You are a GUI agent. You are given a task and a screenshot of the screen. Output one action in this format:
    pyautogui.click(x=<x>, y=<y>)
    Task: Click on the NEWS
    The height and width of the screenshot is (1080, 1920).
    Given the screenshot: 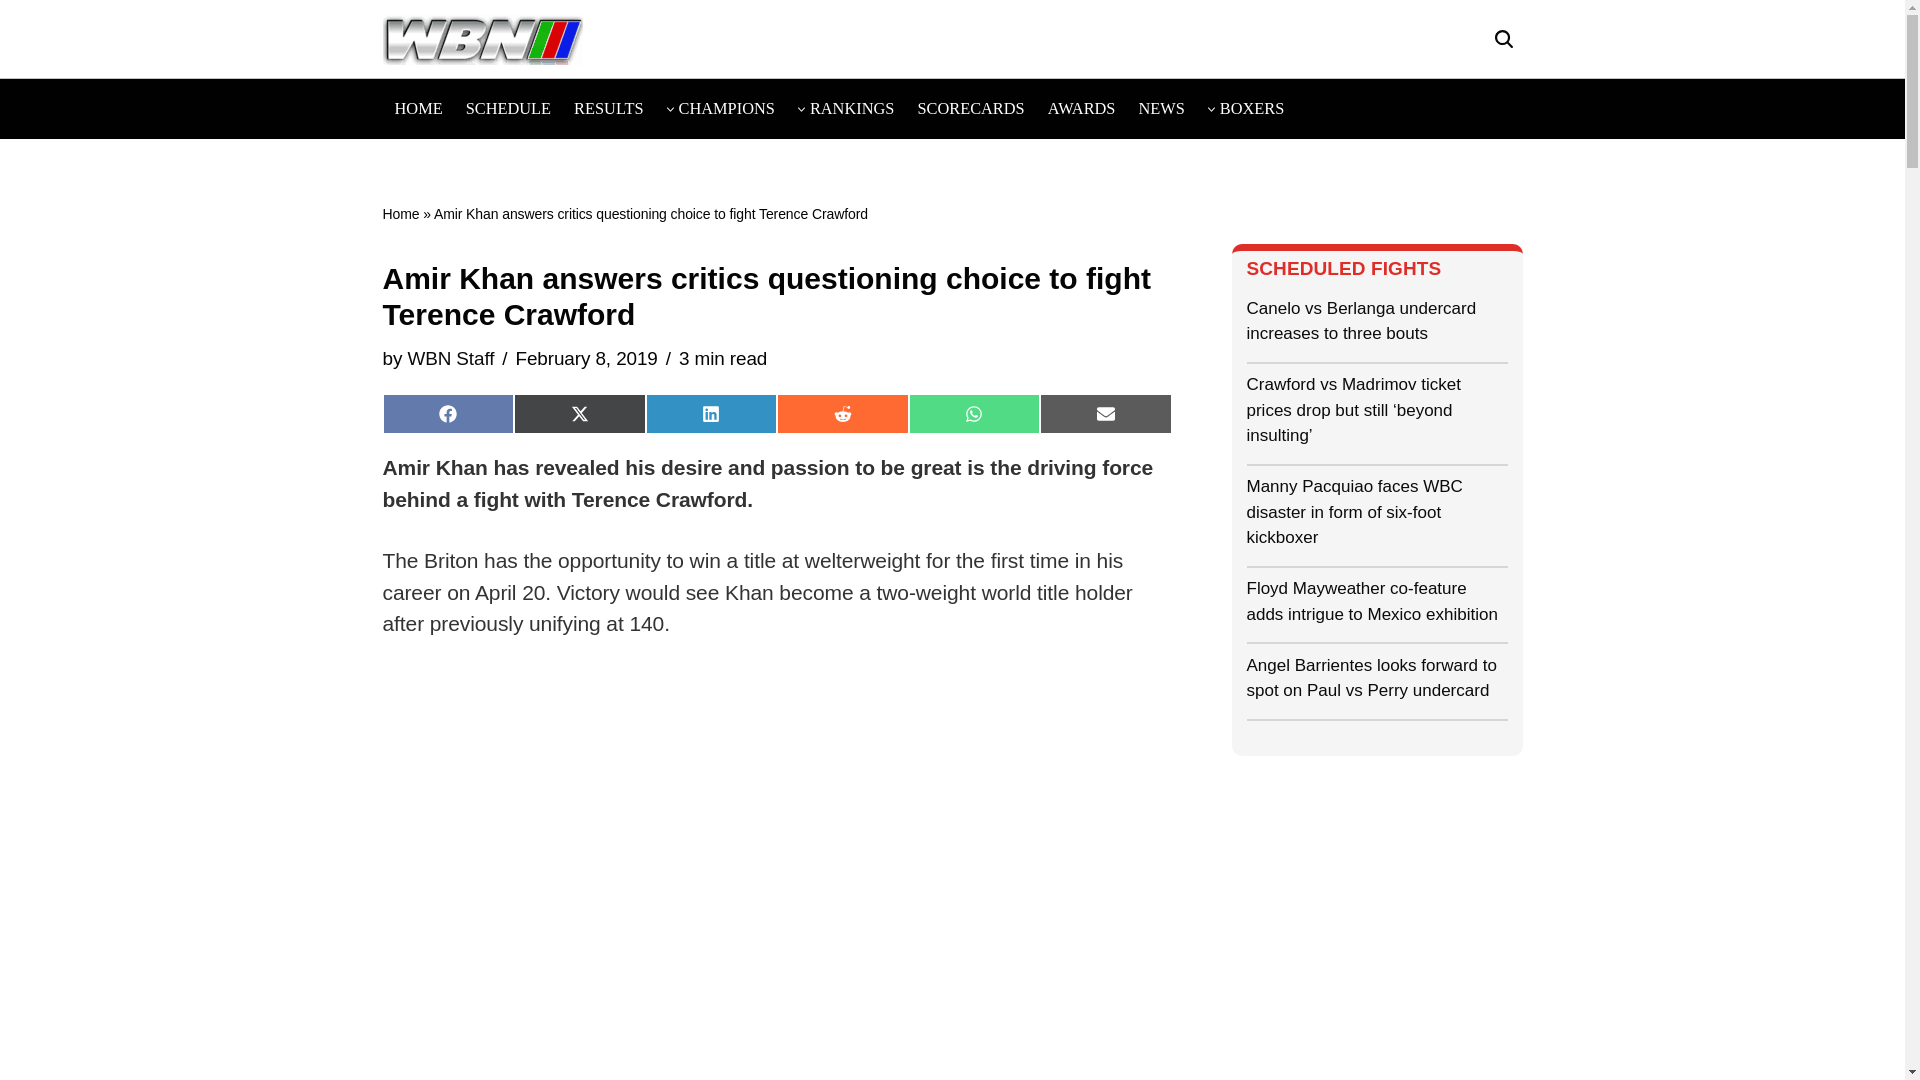 What is the action you would take?
    pyautogui.click(x=1161, y=108)
    